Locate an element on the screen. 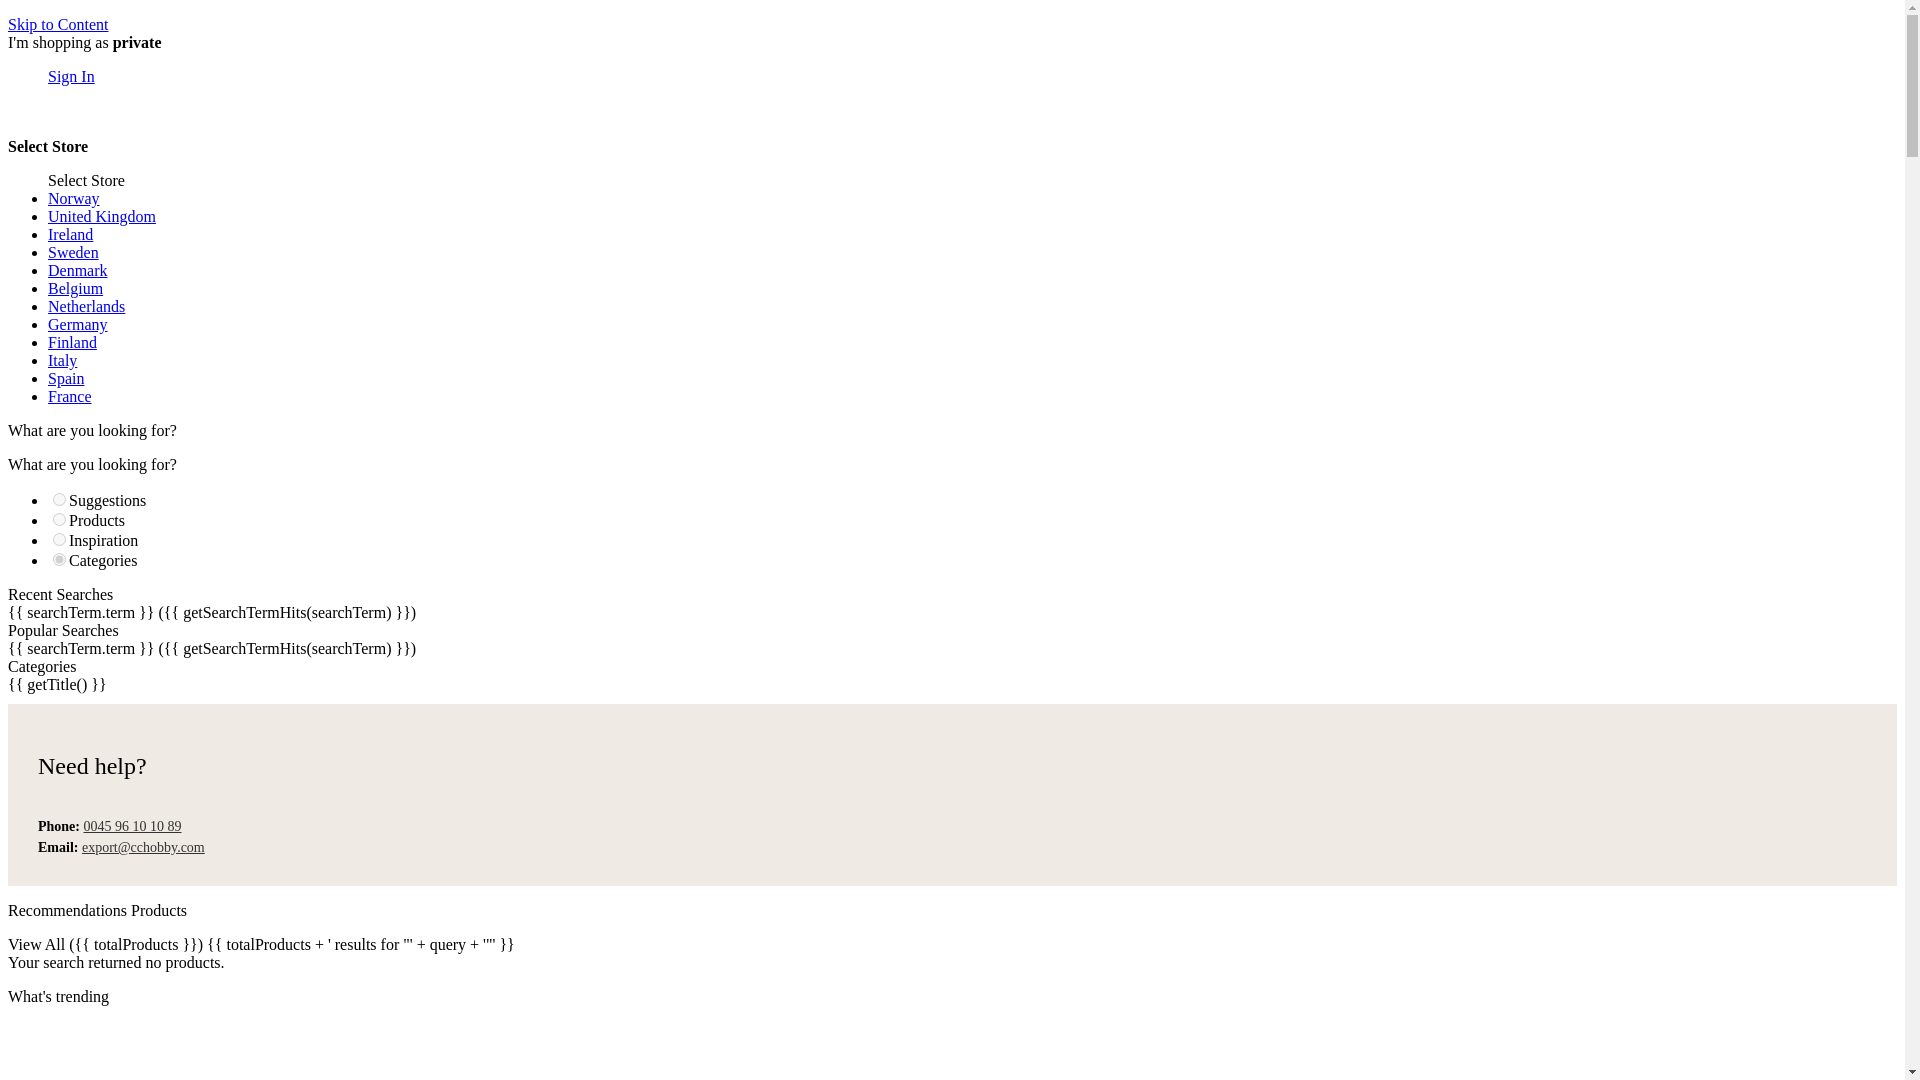 This screenshot has width=1920, height=1080. Sign In is located at coordinates (71, 76).